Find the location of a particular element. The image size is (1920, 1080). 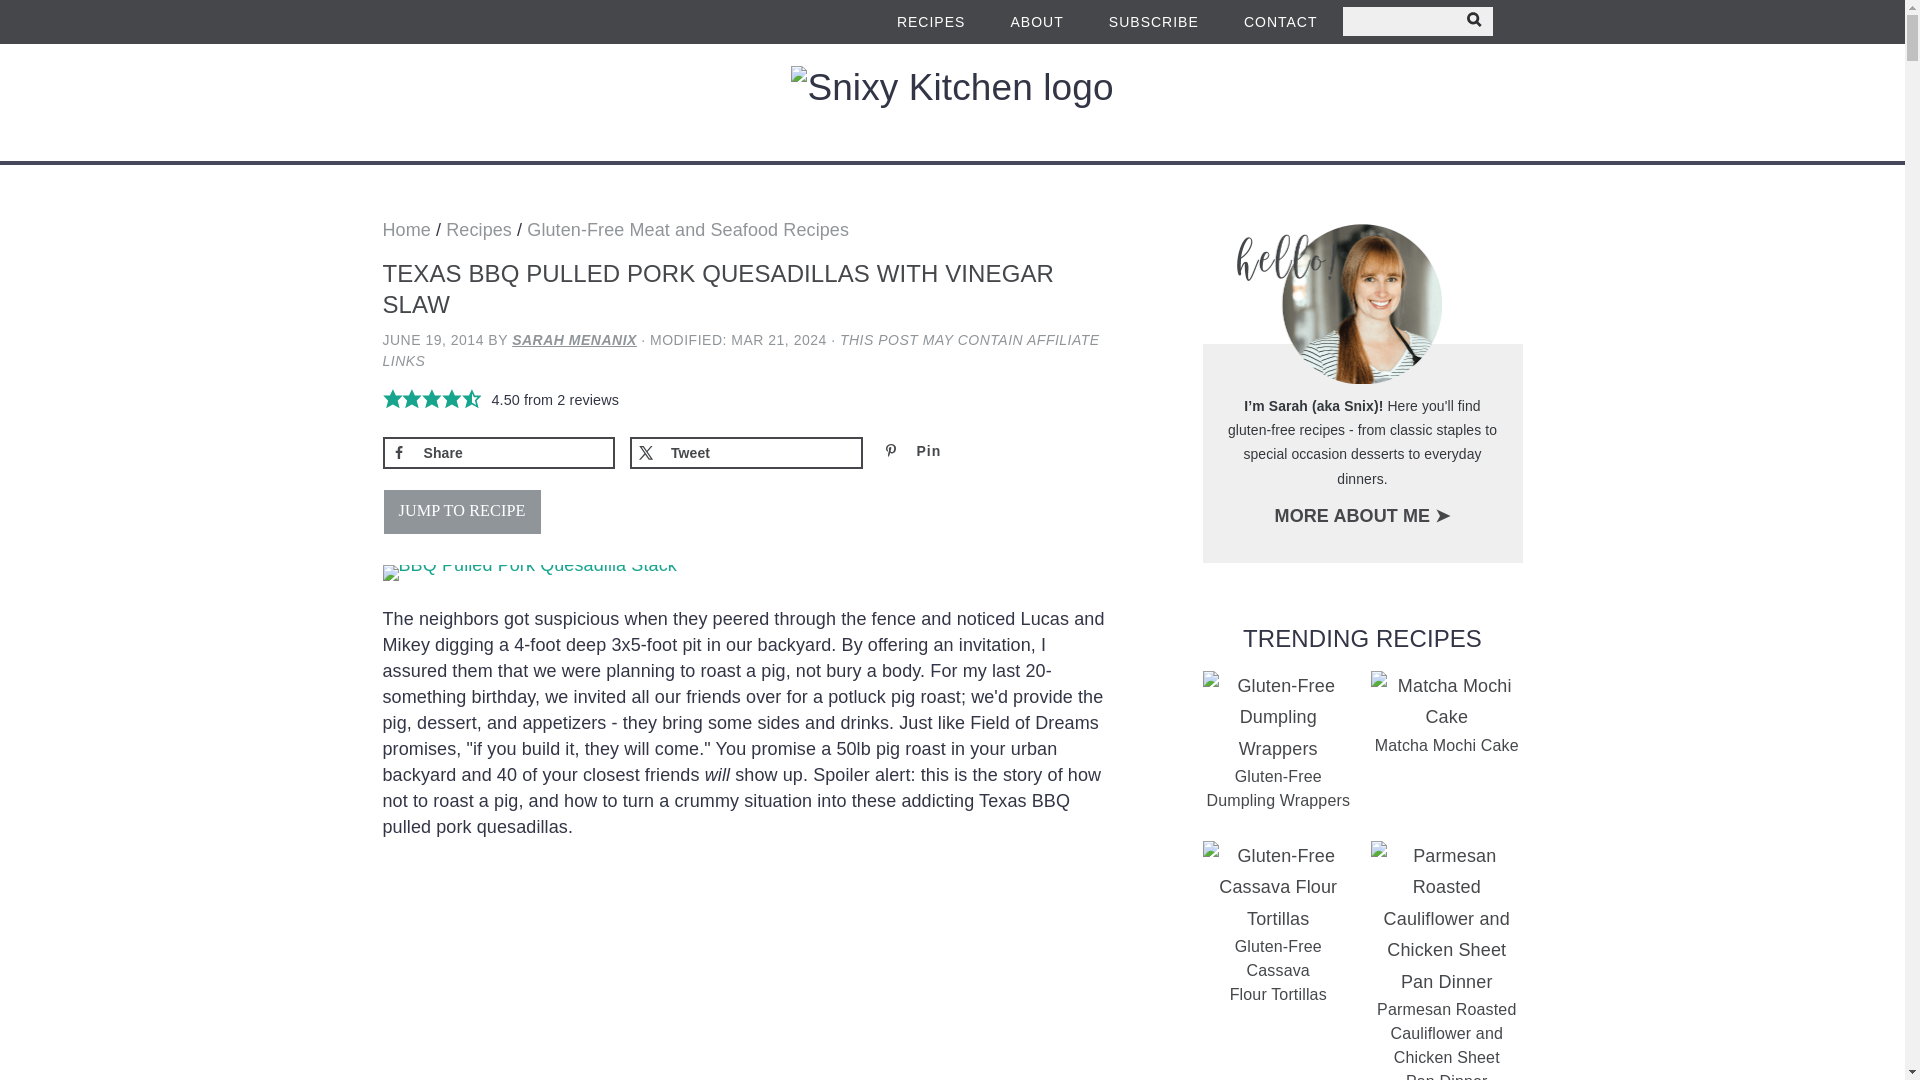

Share on X is located at coordinates (746, 452).